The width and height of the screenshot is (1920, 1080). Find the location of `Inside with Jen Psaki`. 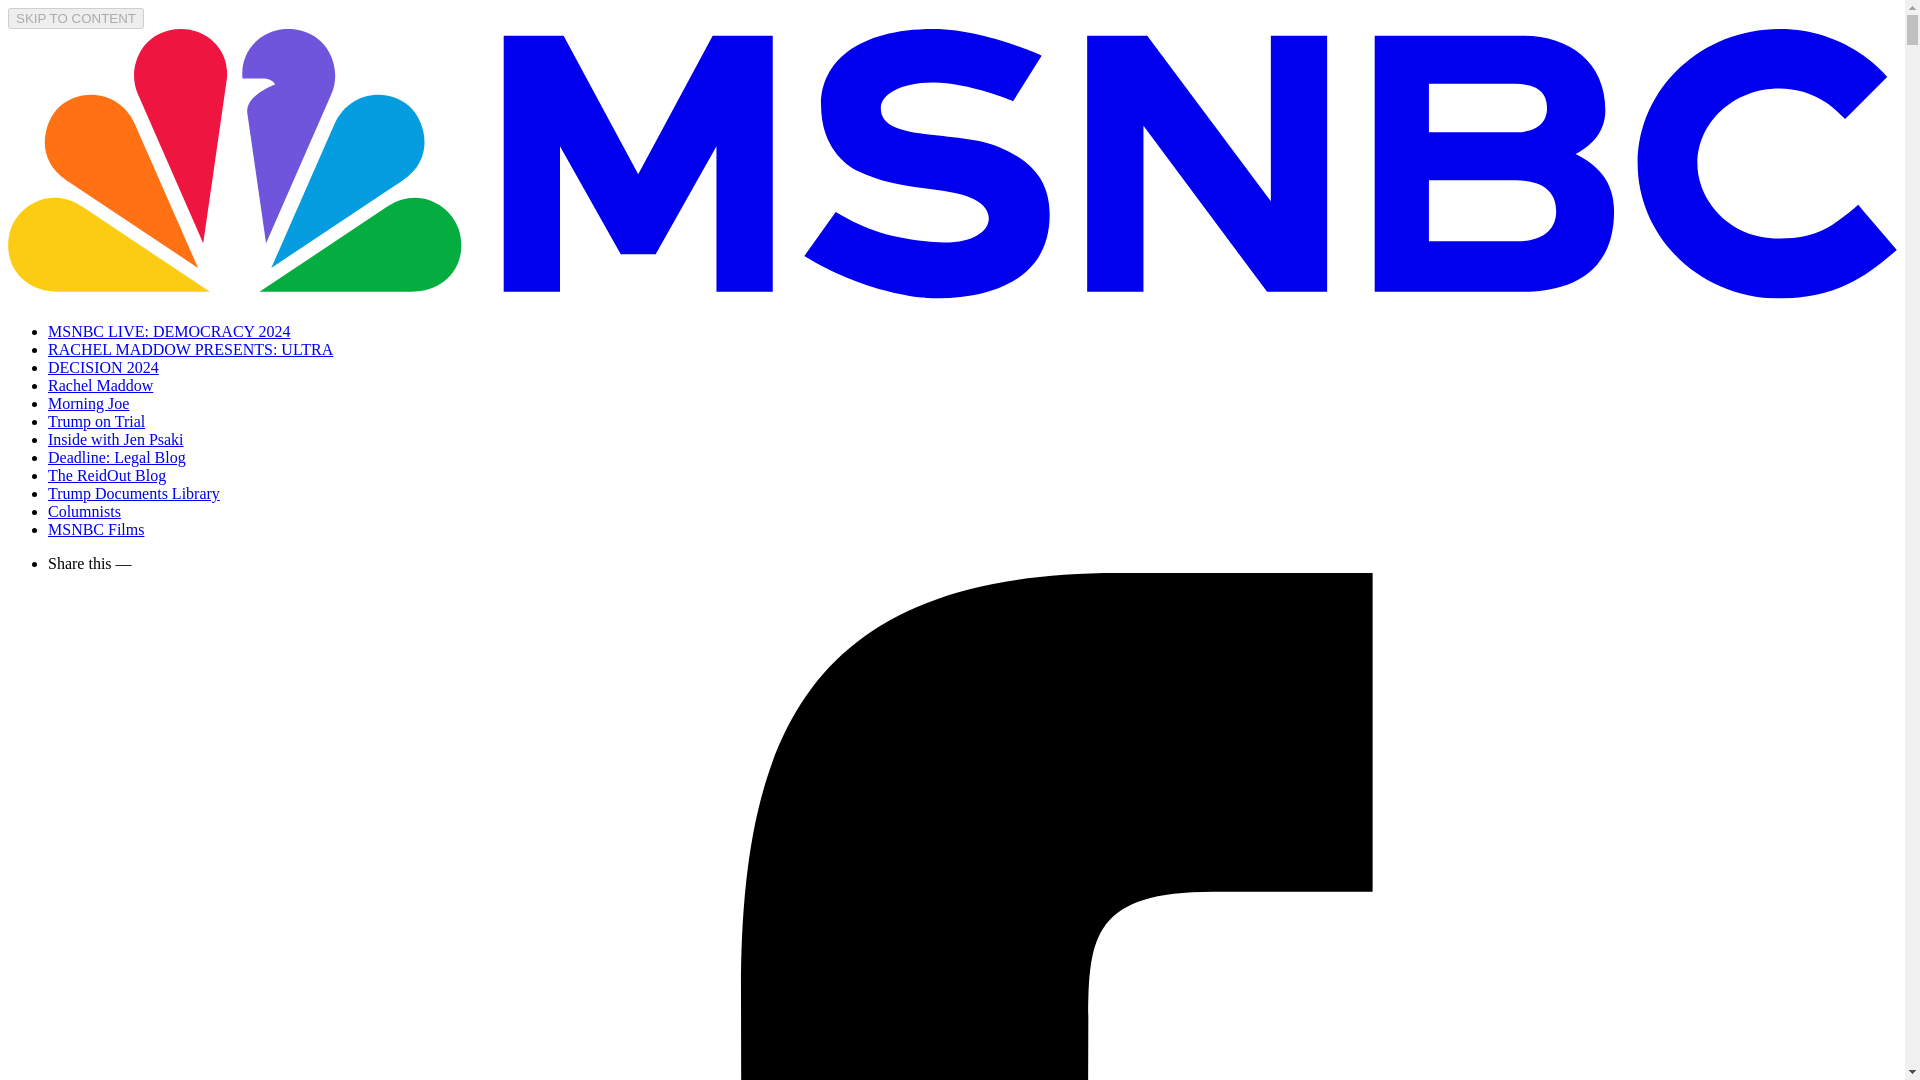

Inside with Jen Psaki is located at coordinates (116, 439).